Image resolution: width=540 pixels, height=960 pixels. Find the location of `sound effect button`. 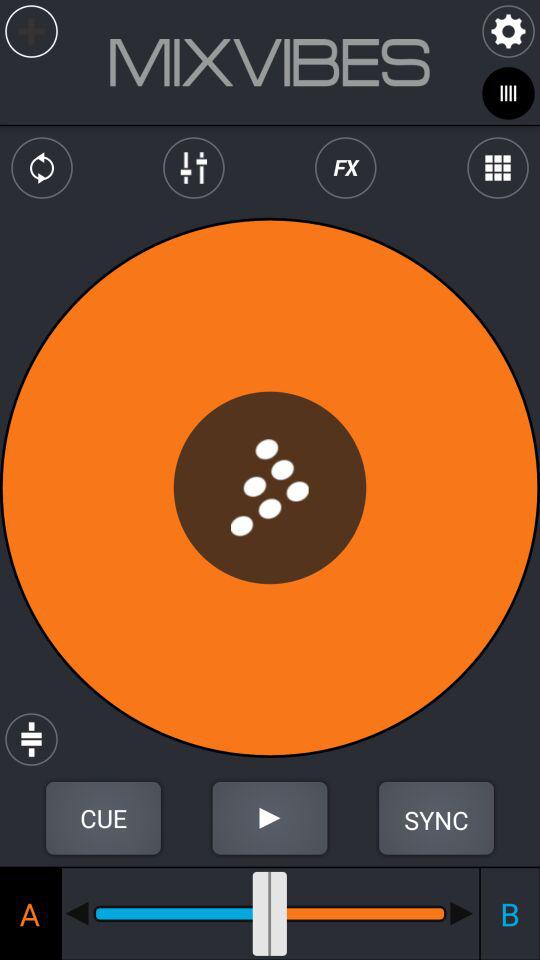

sound effect button is located at coordinates (346, 168).